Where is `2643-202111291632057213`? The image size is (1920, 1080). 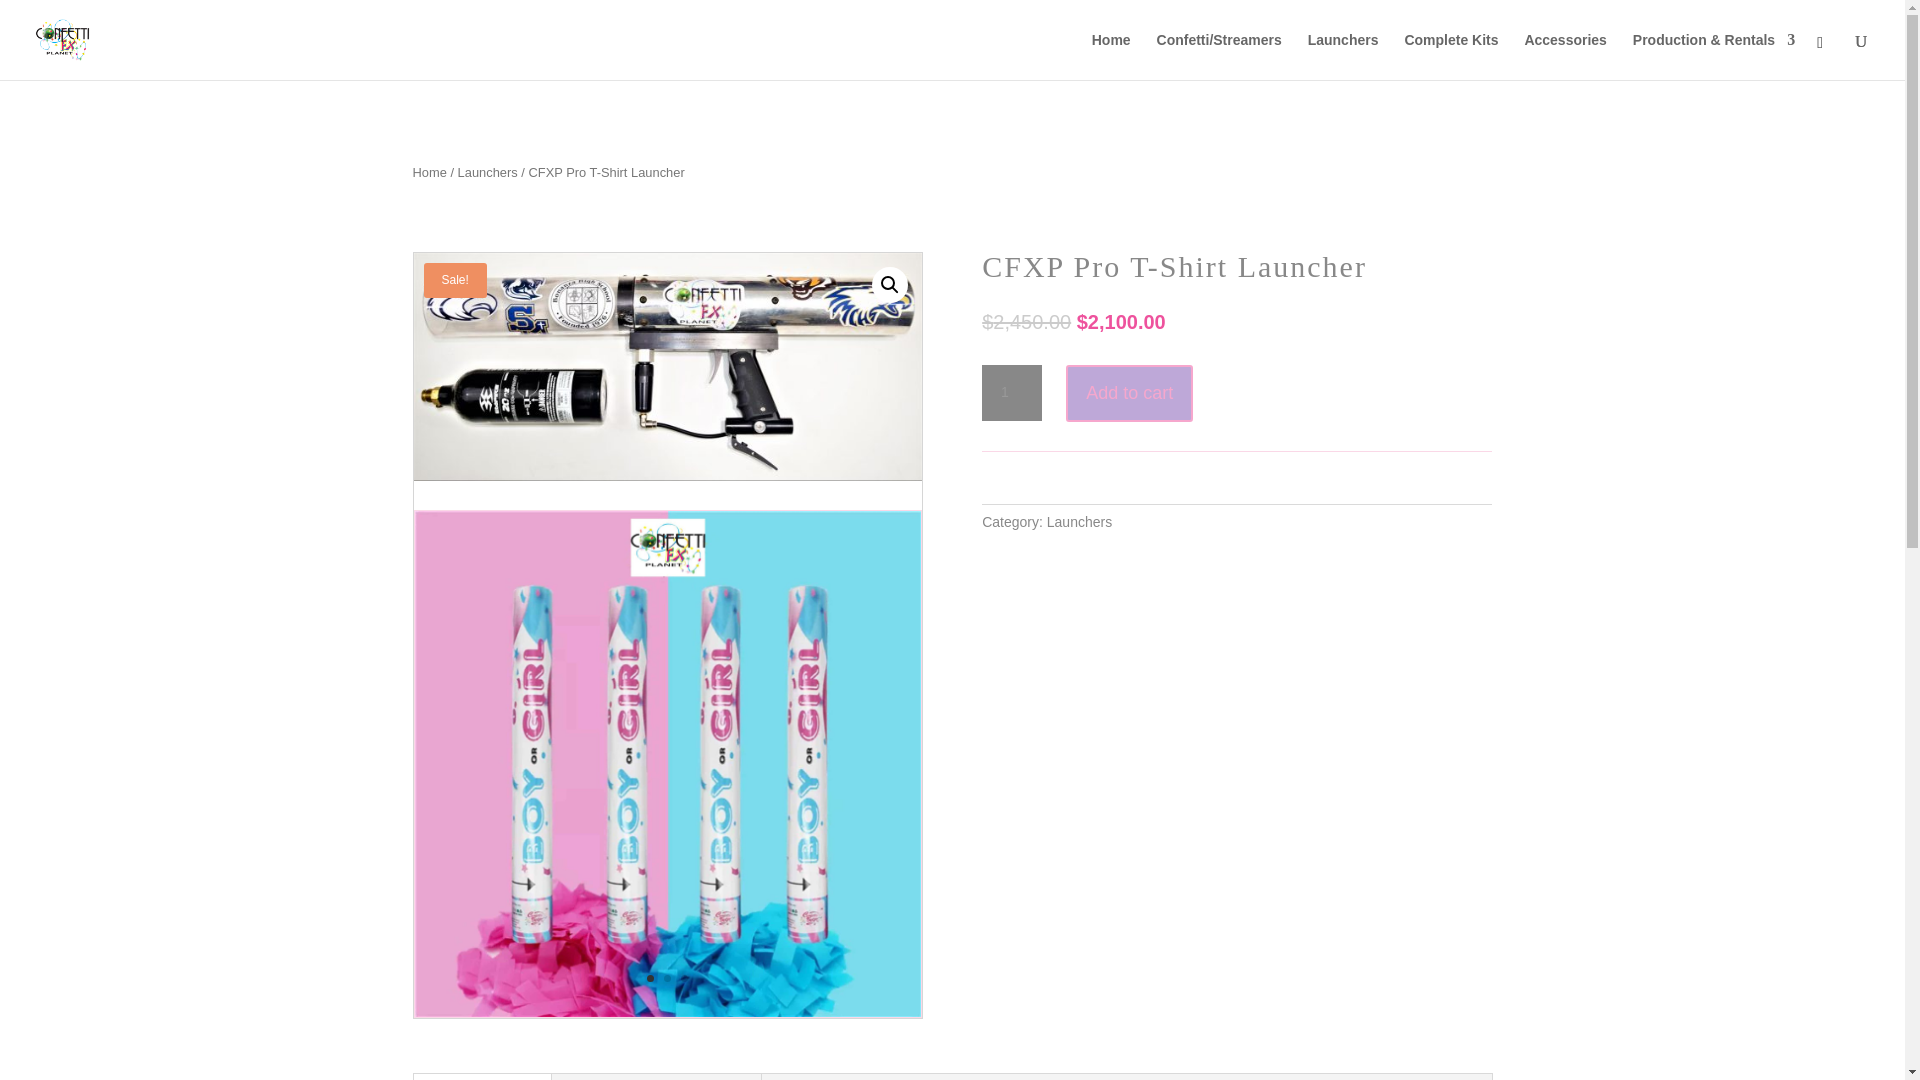 2643-202111291632057213 is located at coordinates (666, 1012).